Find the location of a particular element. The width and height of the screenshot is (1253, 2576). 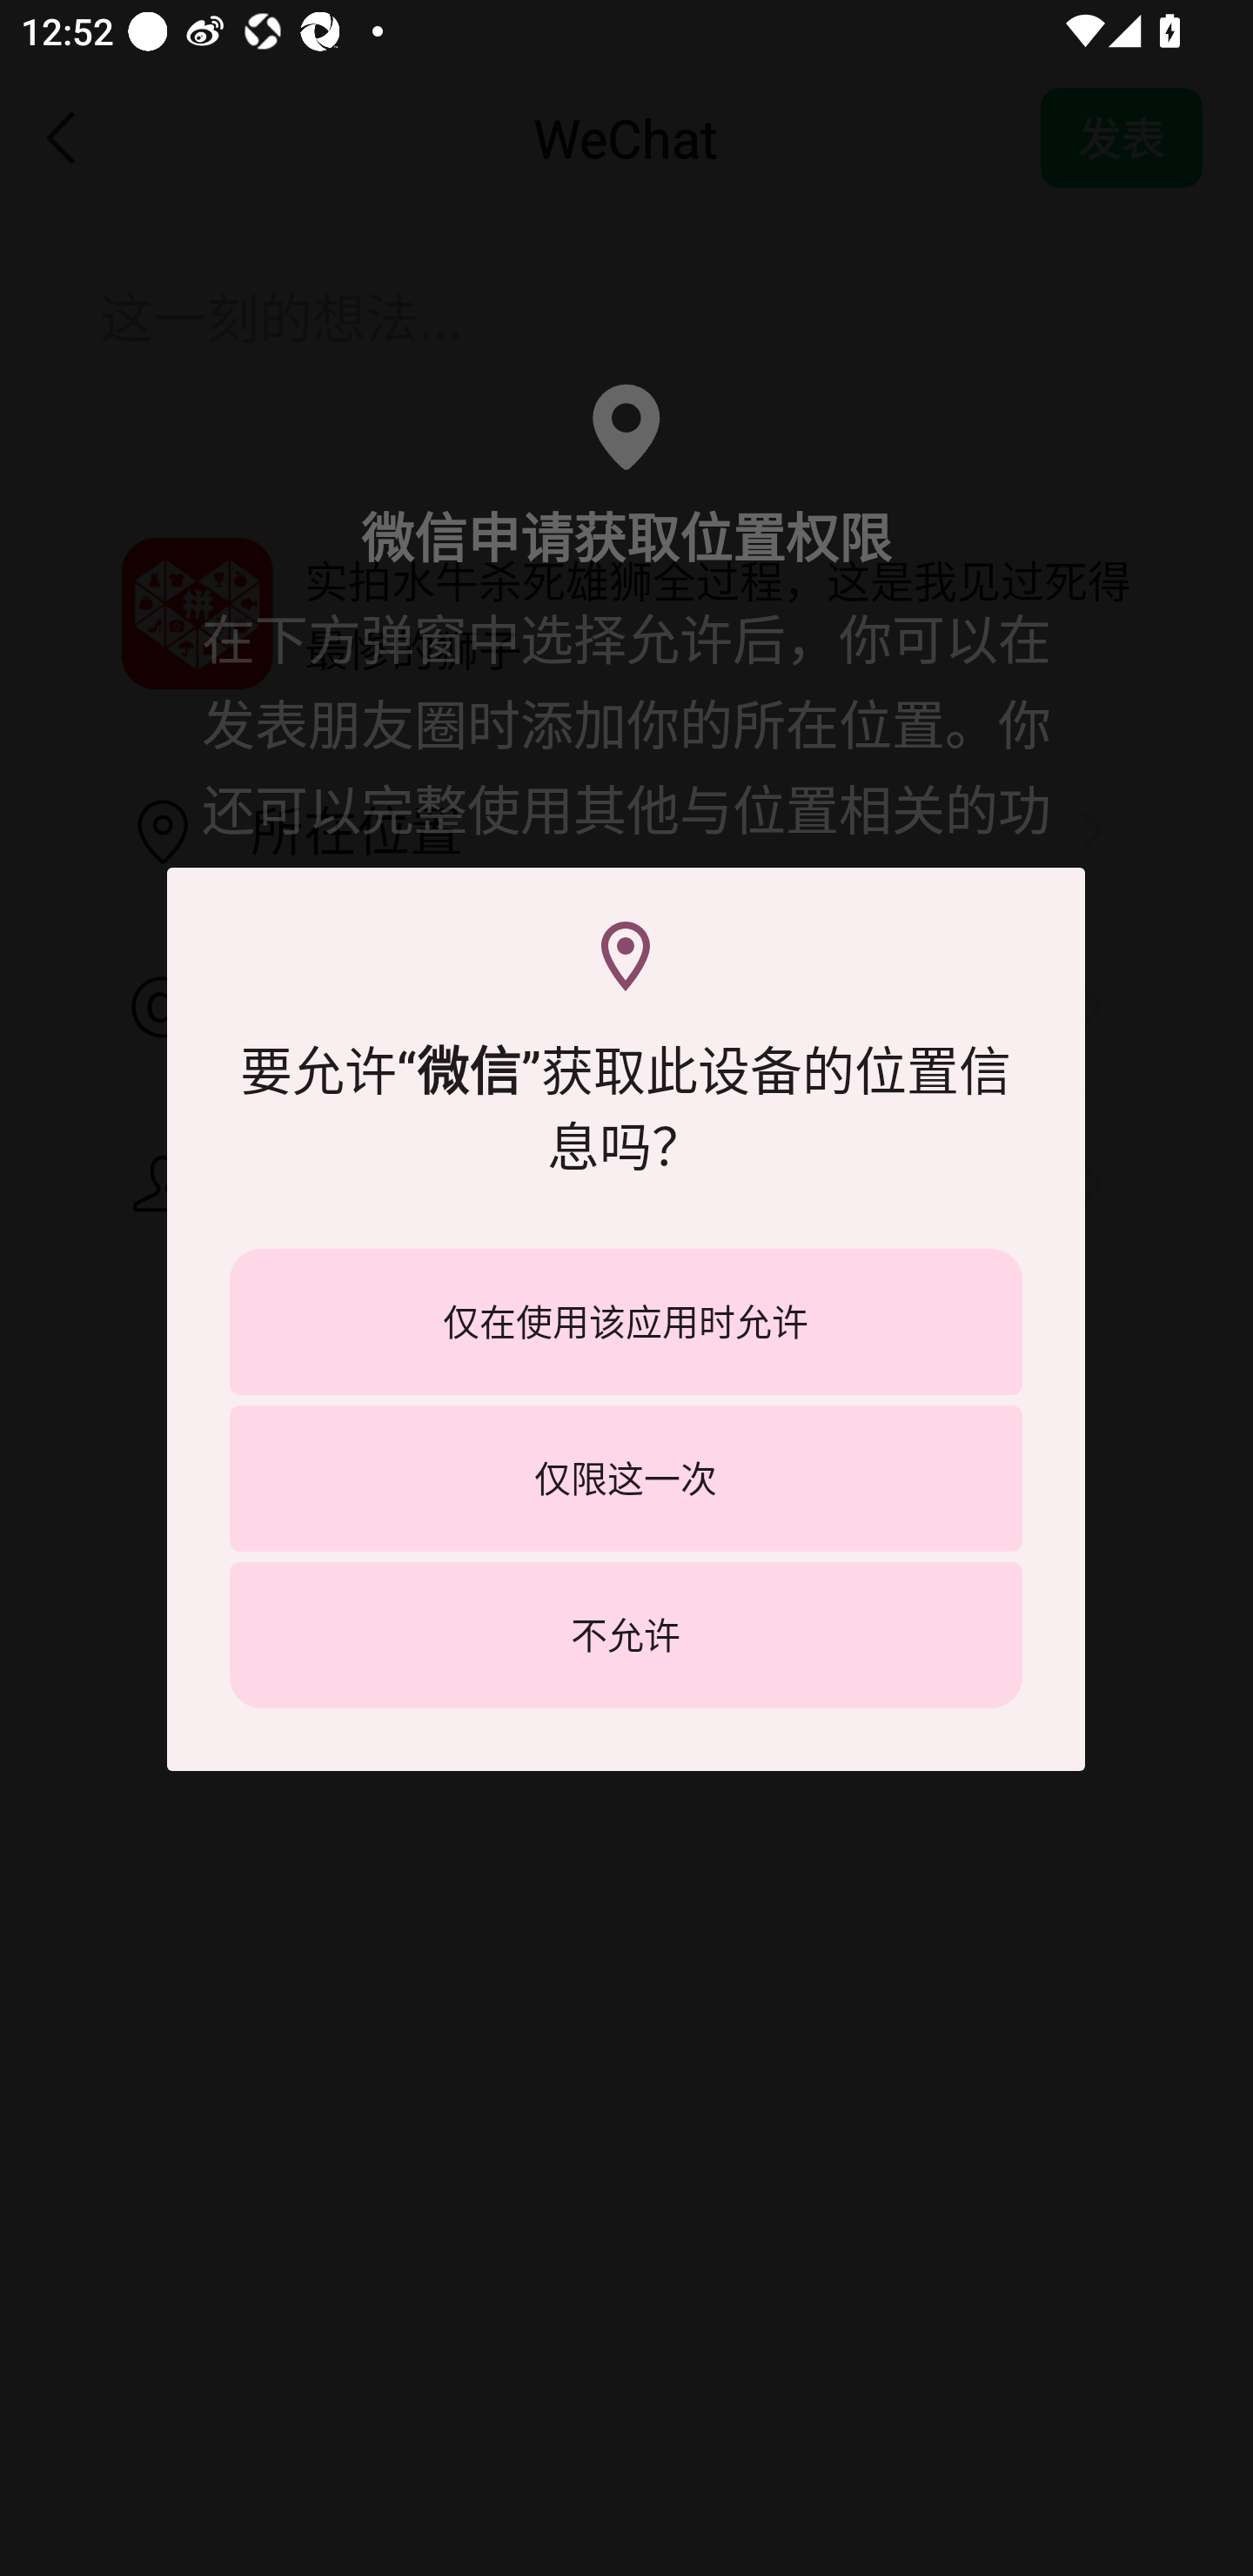

仅在使用该应用时允许 is located at coordinates (626, 1323).